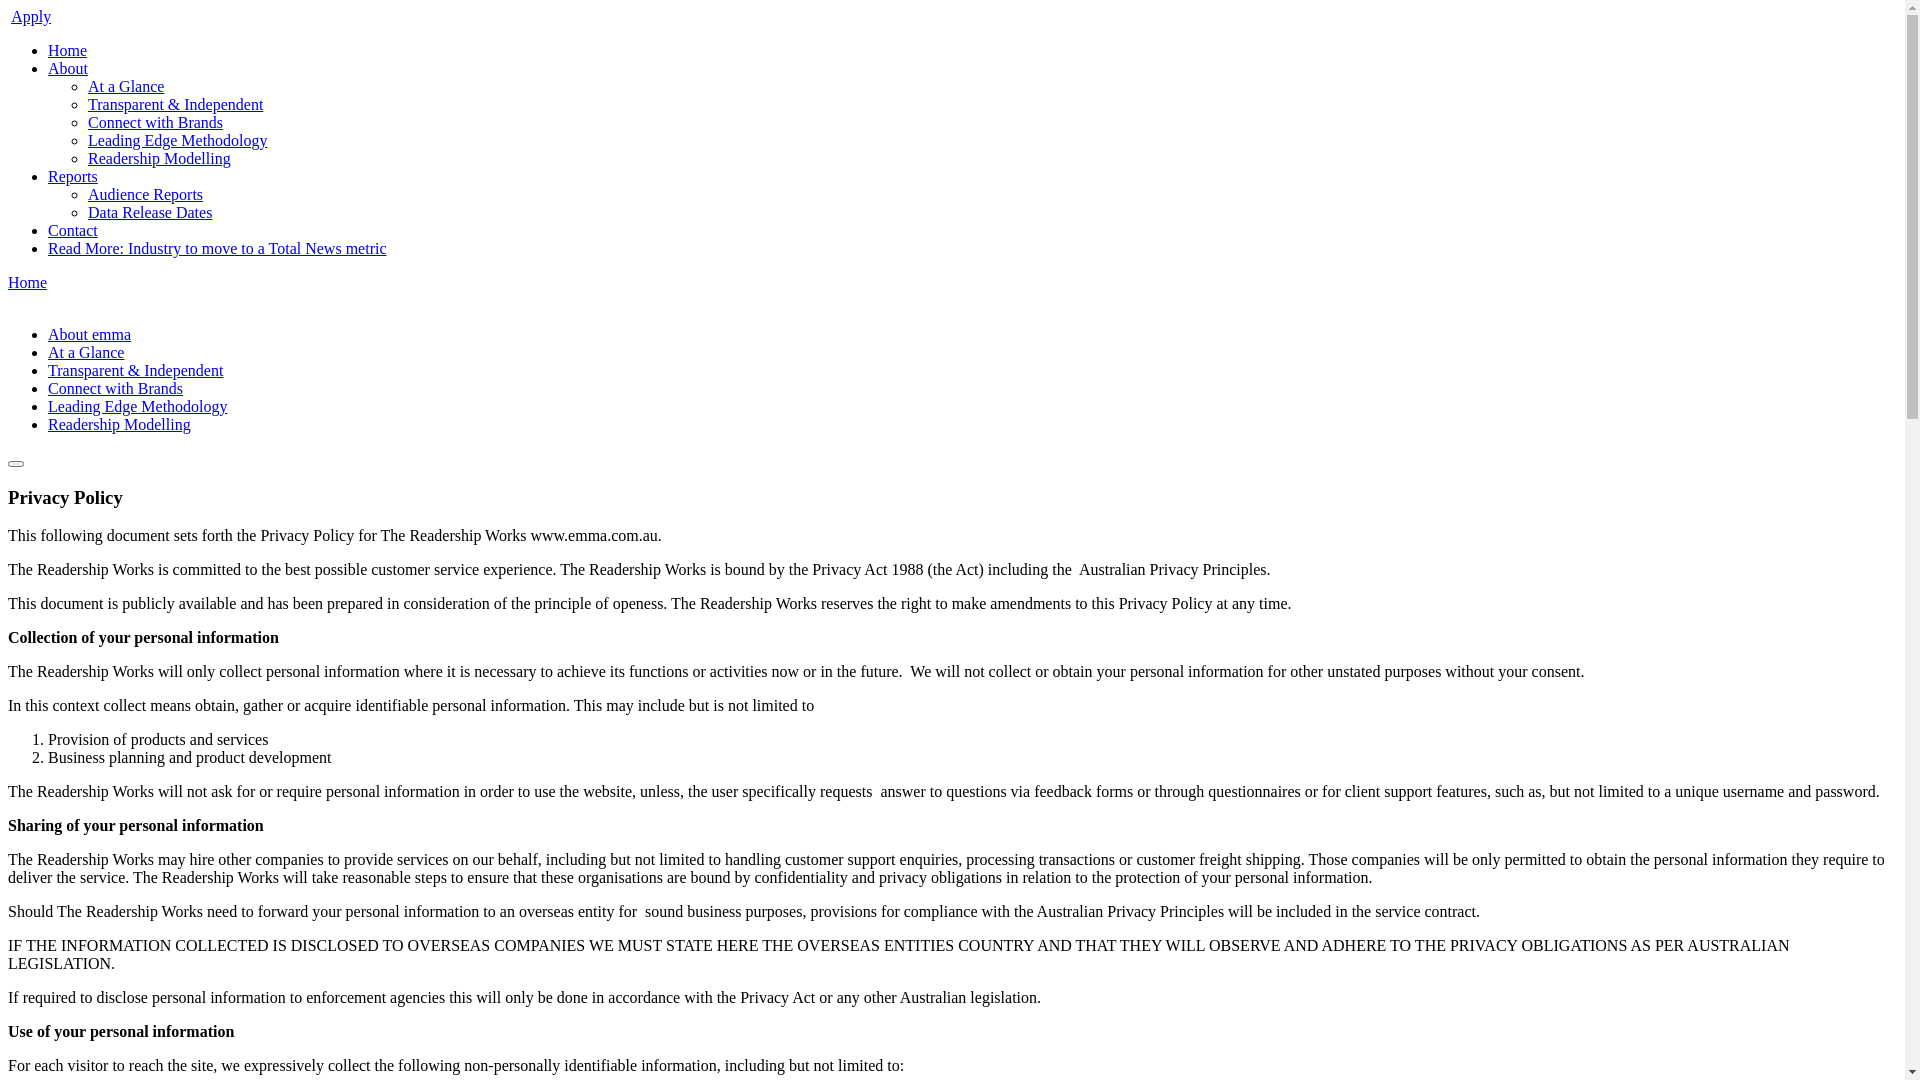 The image size is (1920, 1080). What do you see at coordinates (150, 212) in the screenshot?
I see `Data Release Dates` at bounding box center [150, 212].